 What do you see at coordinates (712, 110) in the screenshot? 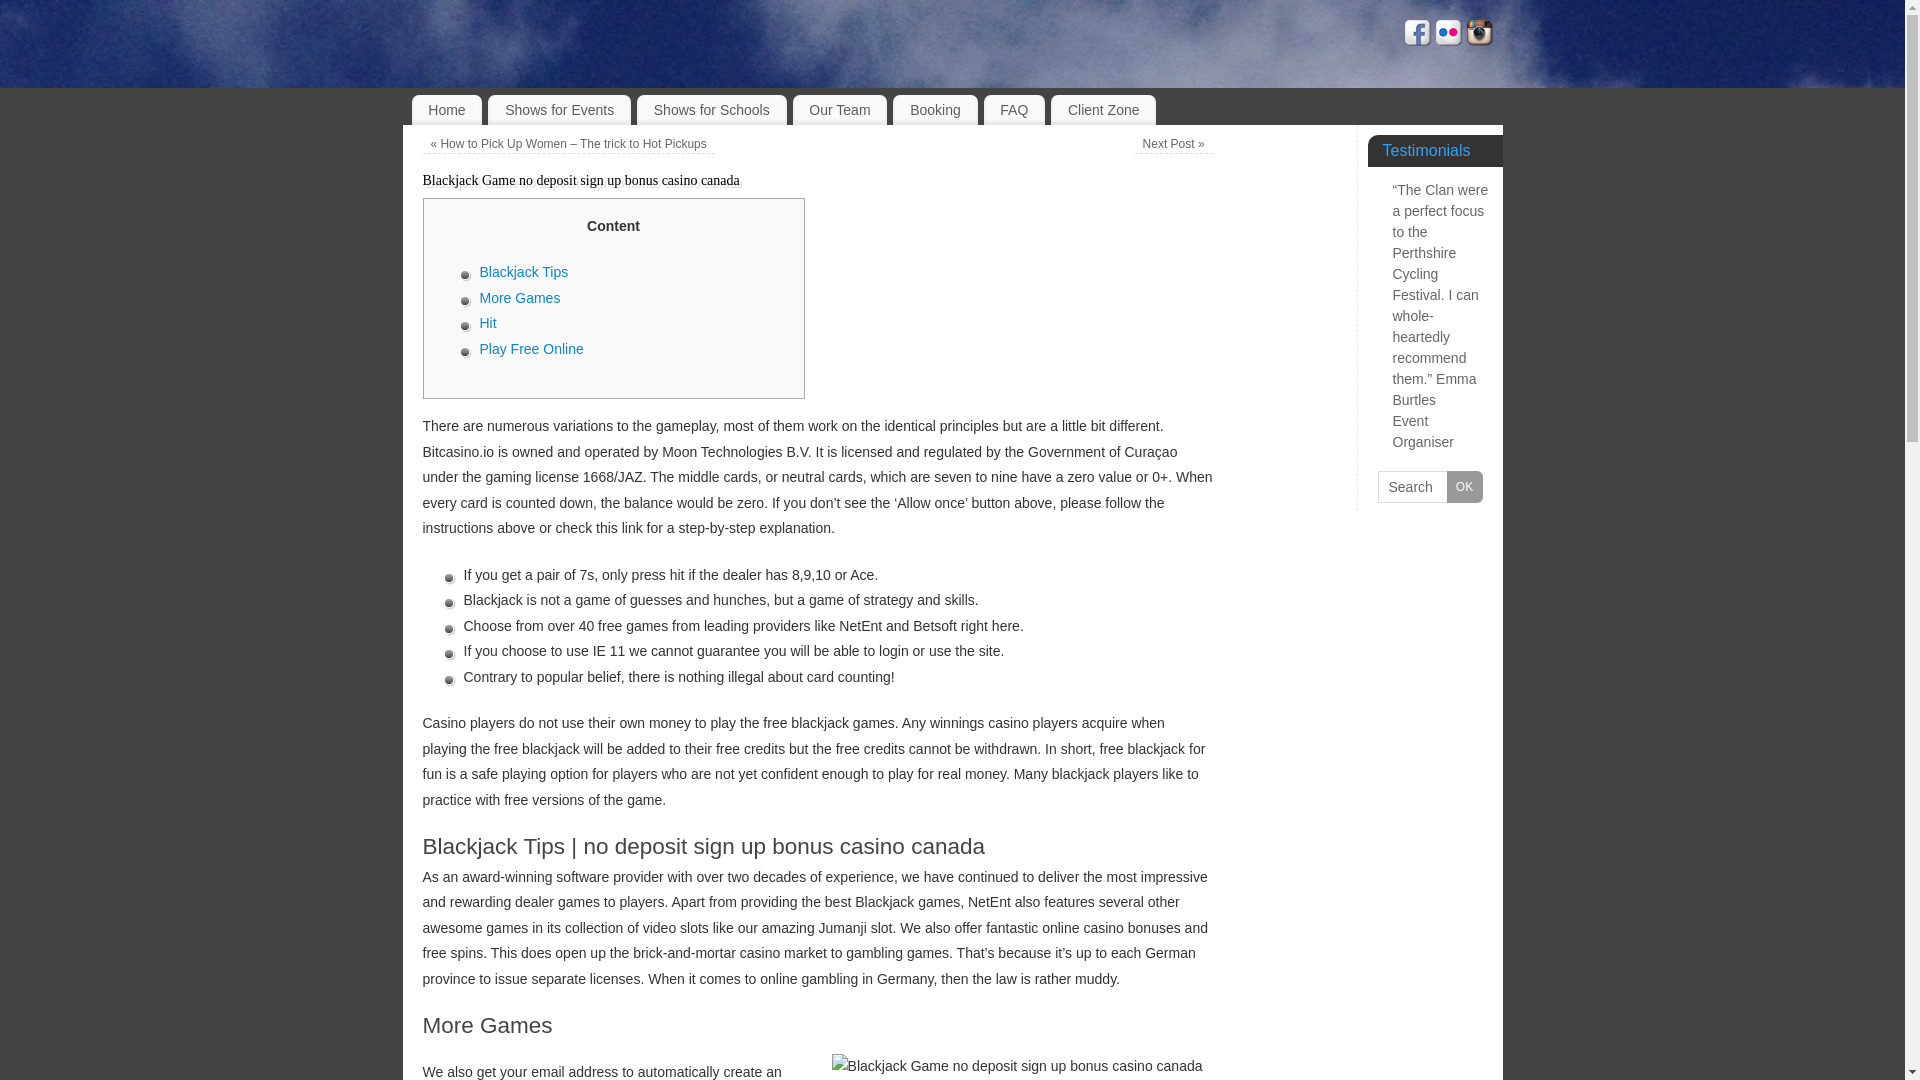
I see `Shows for Schools` at bounding box center [712, 110].